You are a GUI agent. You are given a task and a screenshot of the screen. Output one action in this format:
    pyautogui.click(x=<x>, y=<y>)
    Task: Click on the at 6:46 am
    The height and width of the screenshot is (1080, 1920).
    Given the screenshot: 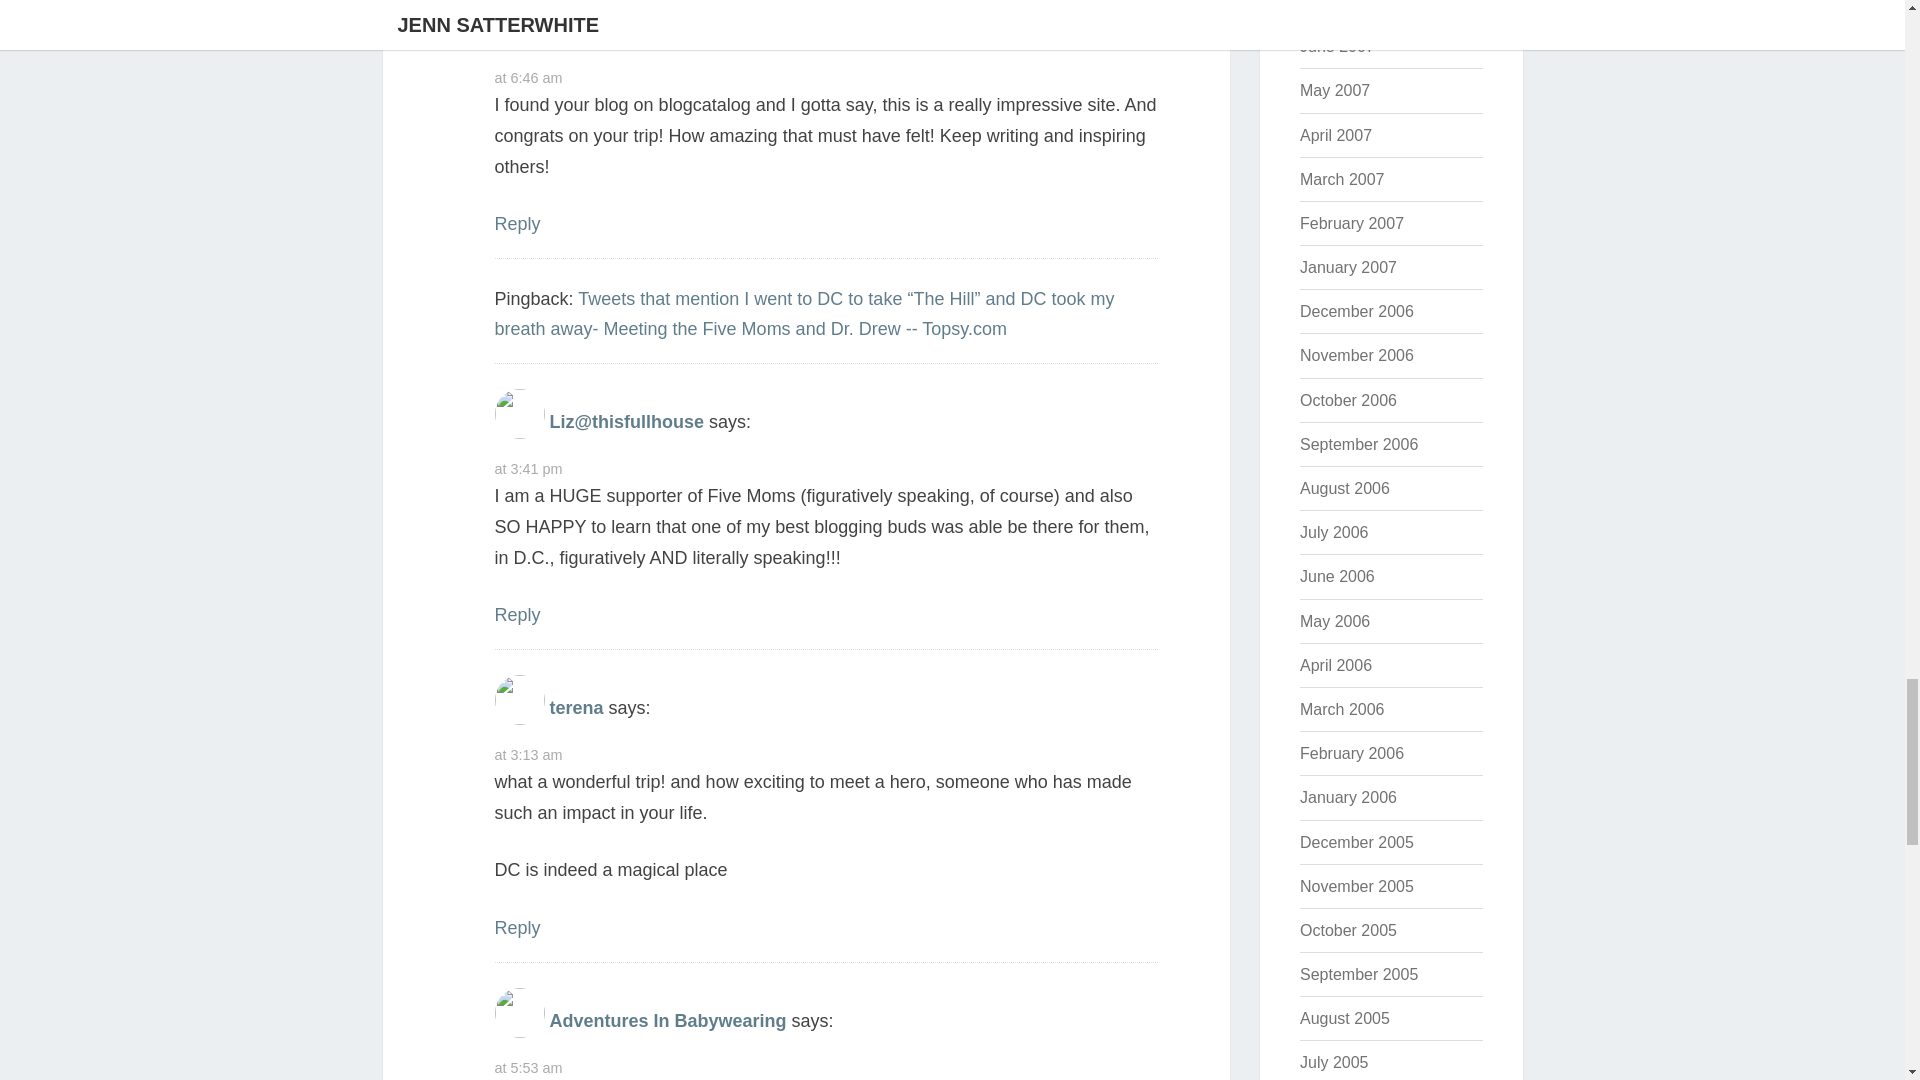 What is the action you would take?
    pyautogui.click(x=528, y=78)
    